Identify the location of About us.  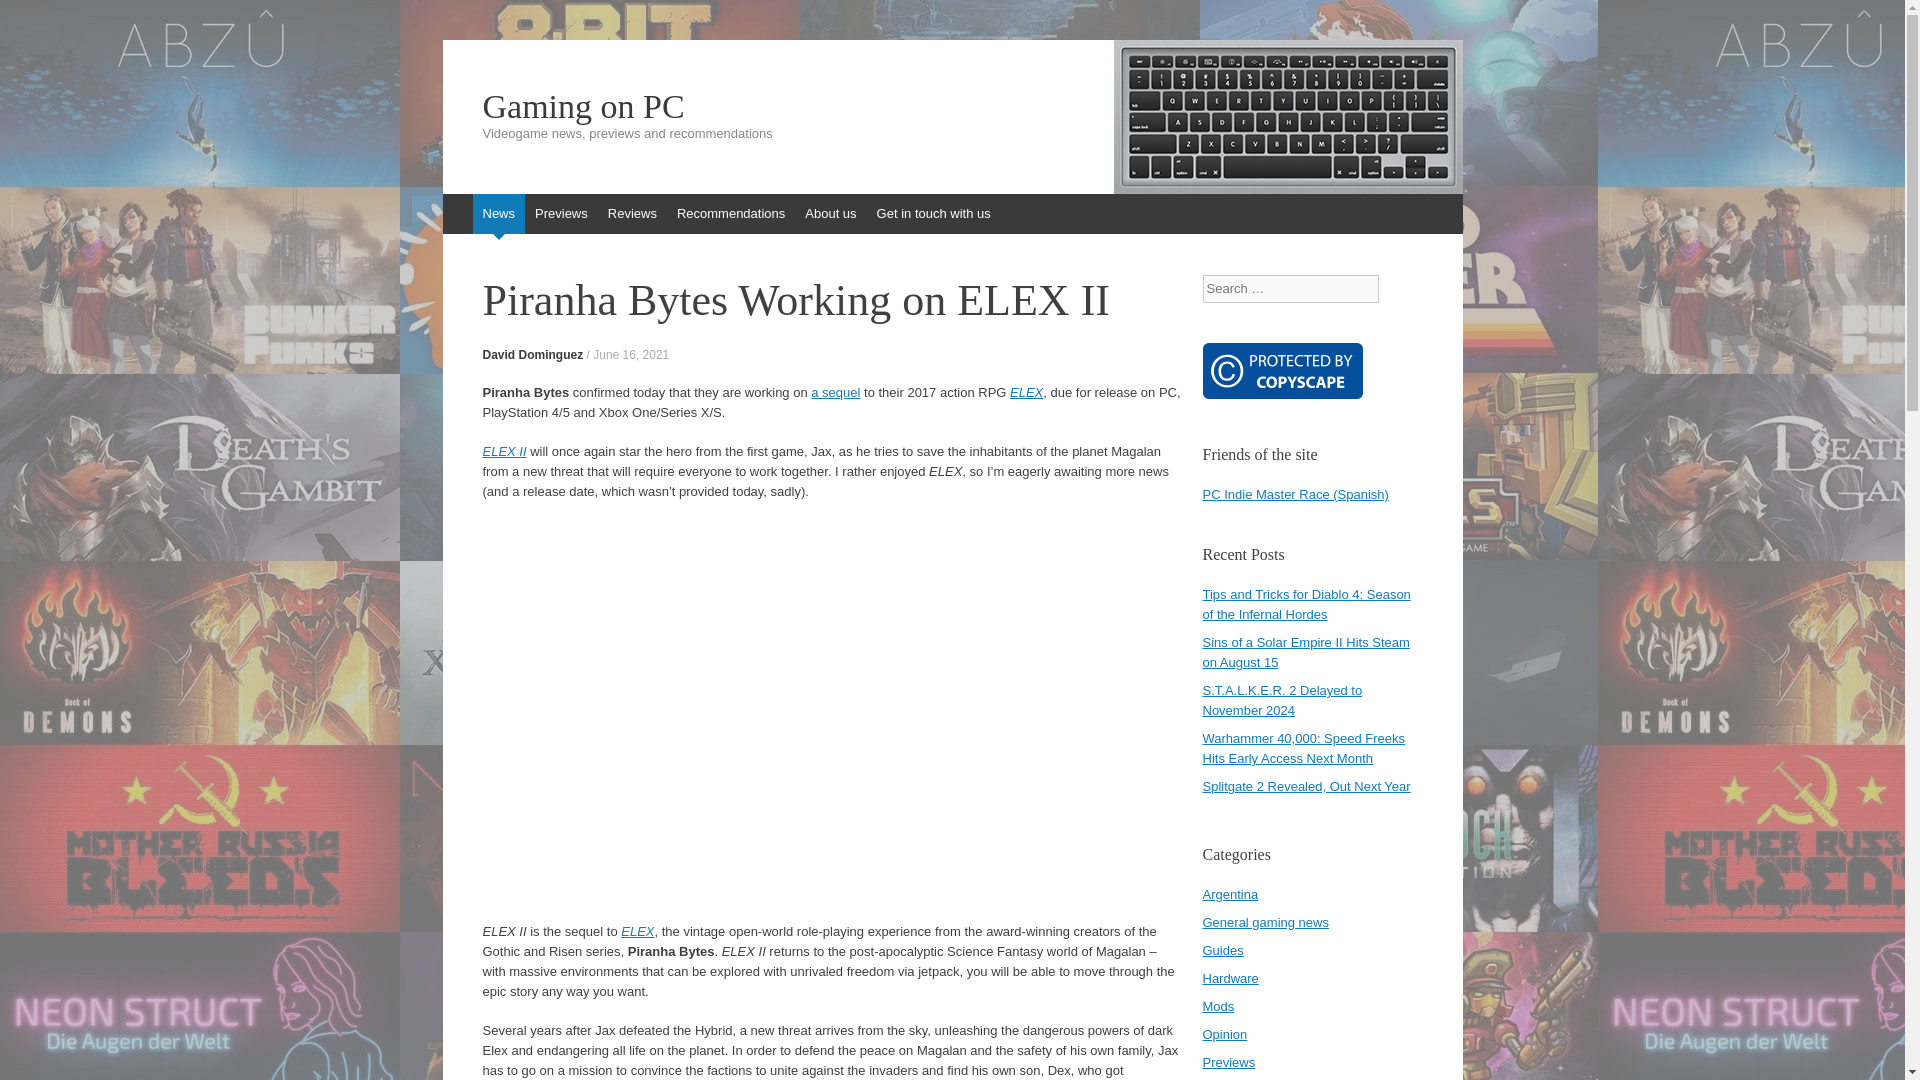
(830, 214).